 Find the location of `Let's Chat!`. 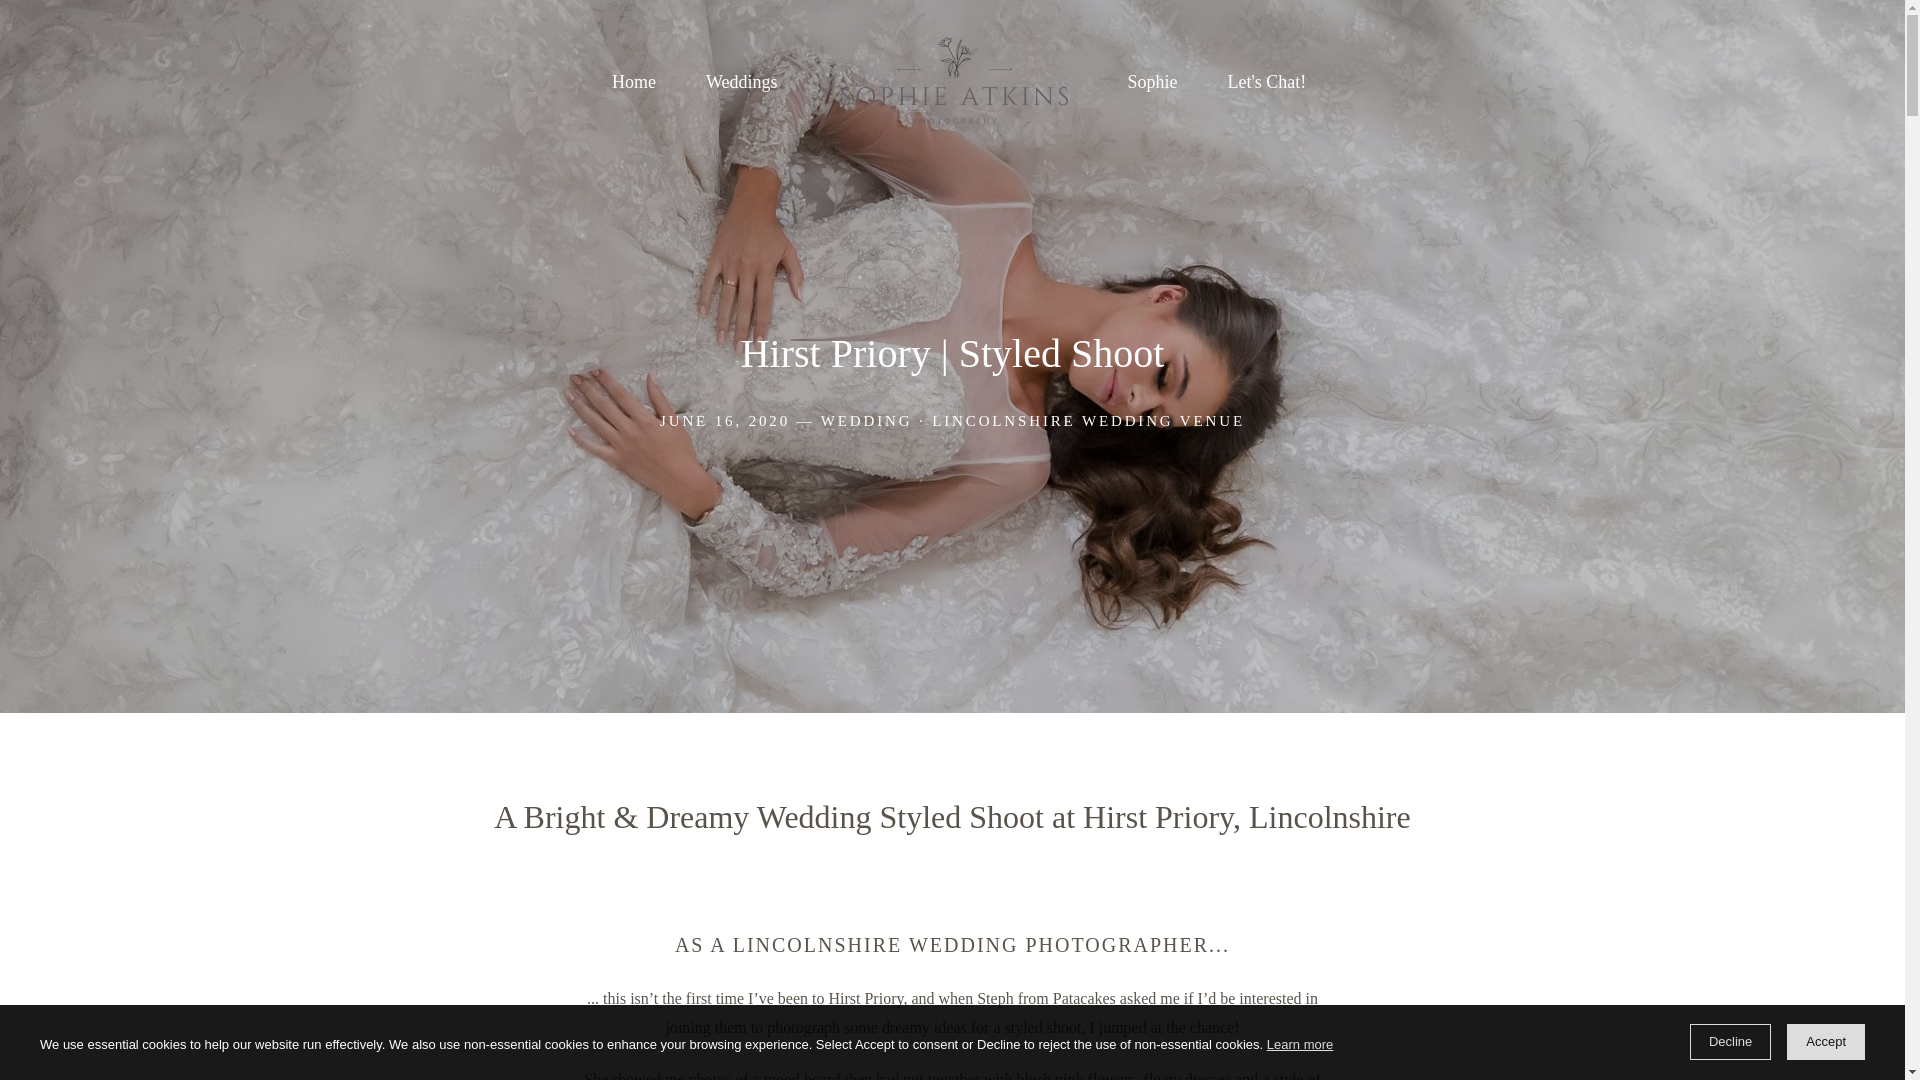

Let's Chat! is located at coordinates (1268, 82).